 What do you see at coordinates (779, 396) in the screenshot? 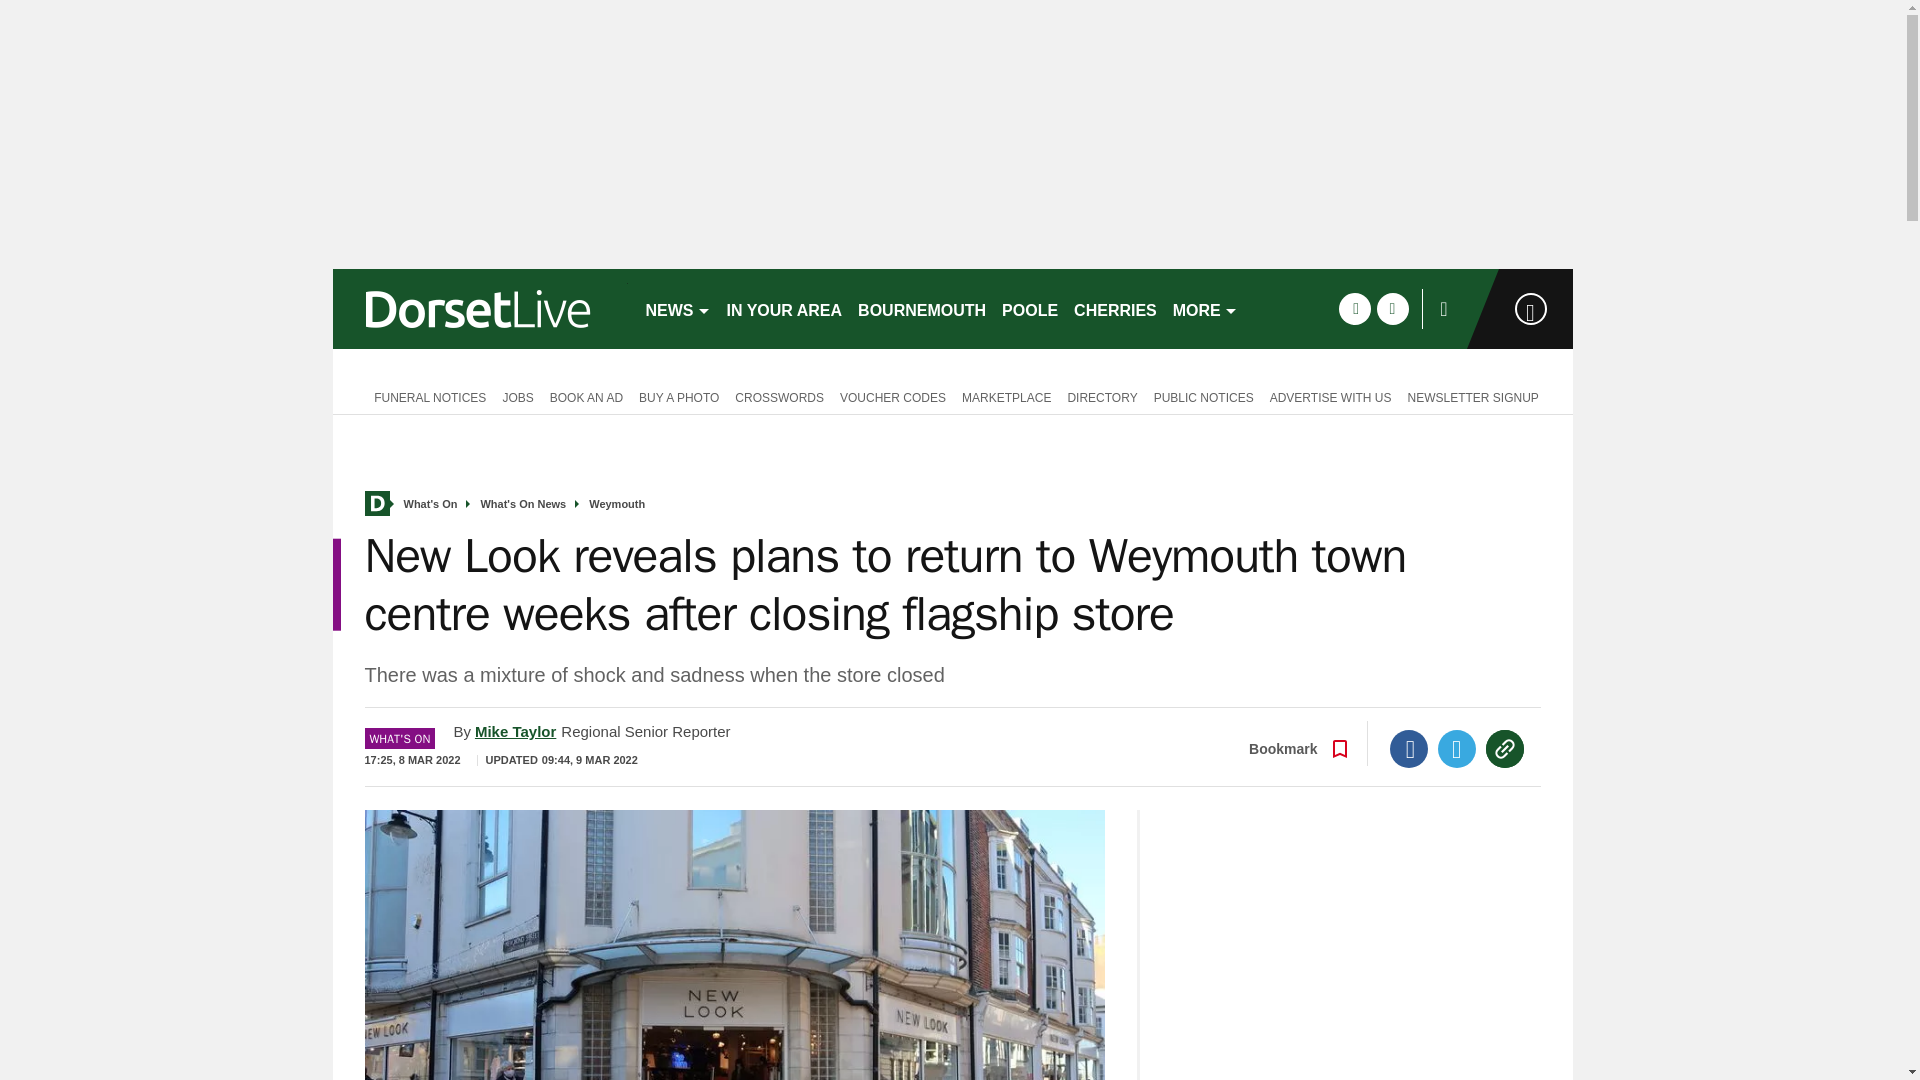
I see `CROSSWORDS` at bounding box center [779, 396].